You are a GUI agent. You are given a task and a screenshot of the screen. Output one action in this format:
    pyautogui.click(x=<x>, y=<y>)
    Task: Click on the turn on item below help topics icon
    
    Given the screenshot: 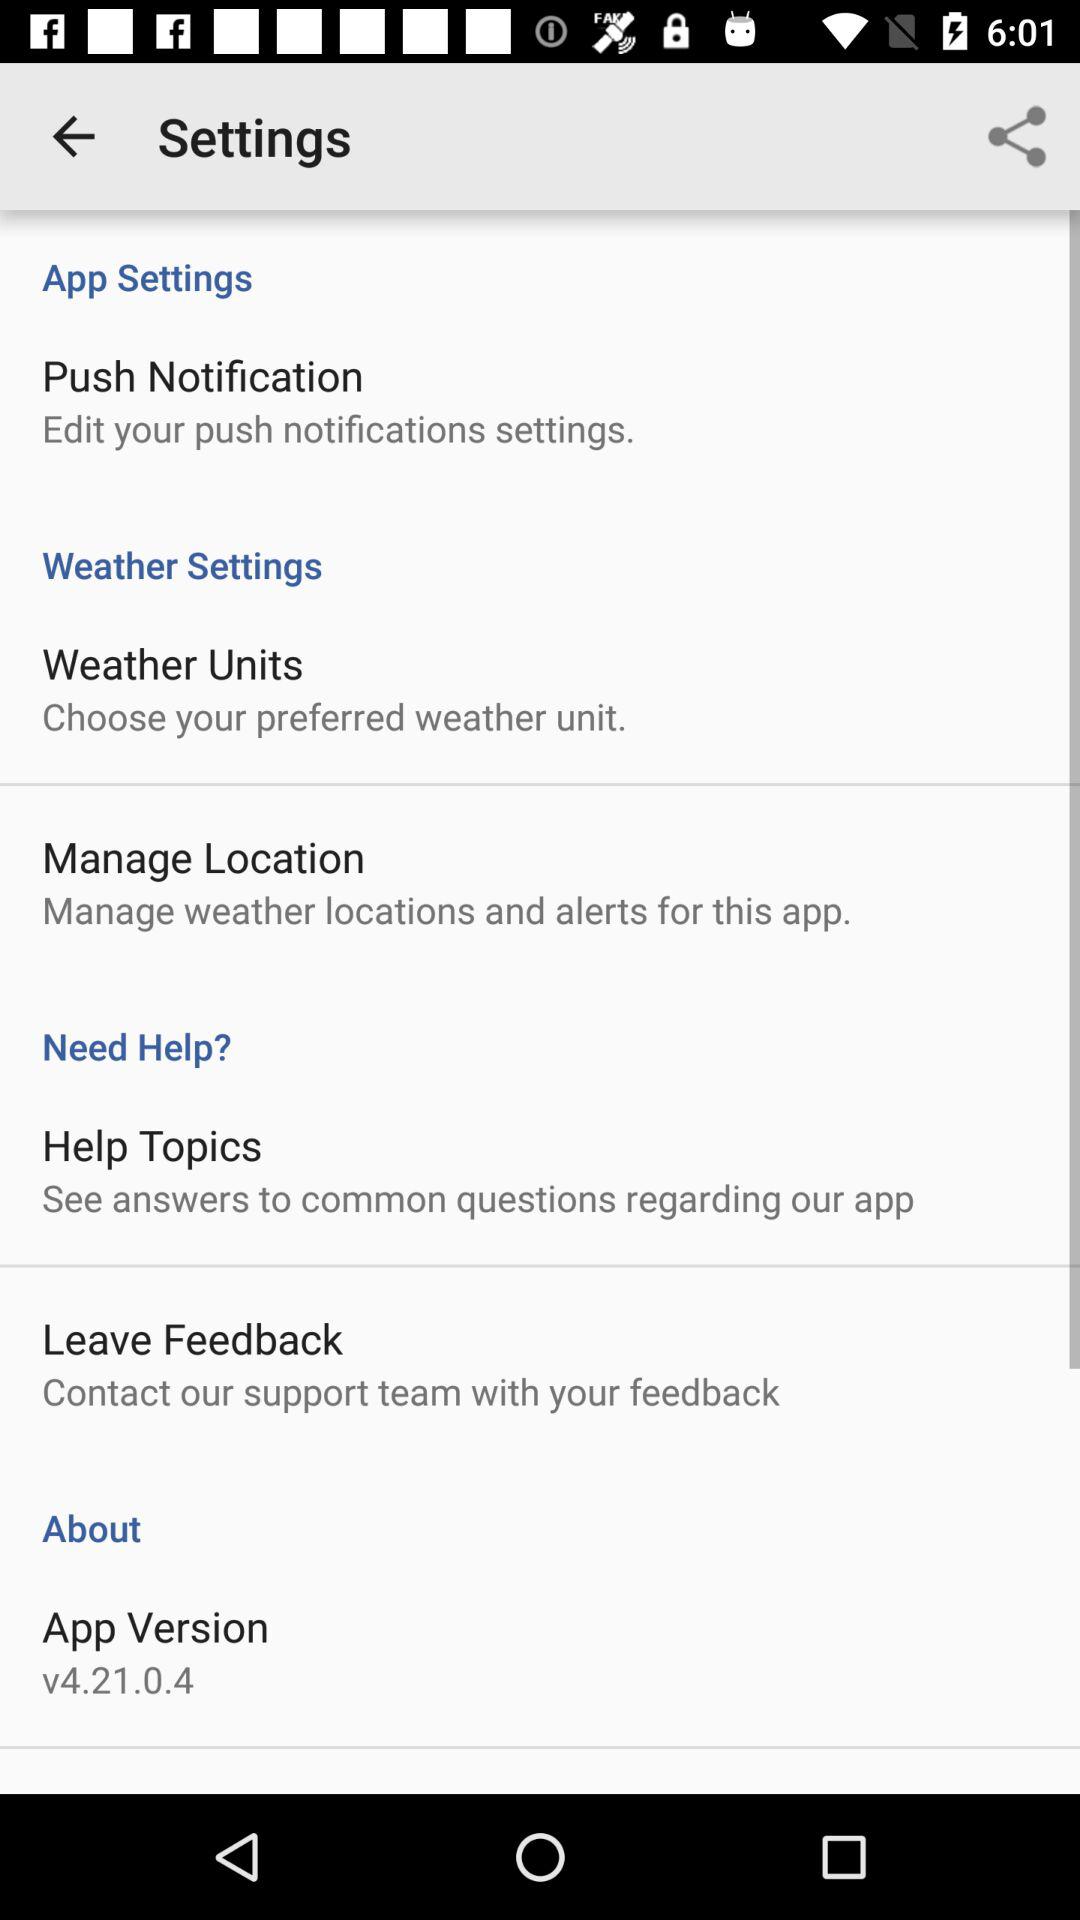 What is the action you would take?
    pyautogui.click(x=478, y=1197)
    